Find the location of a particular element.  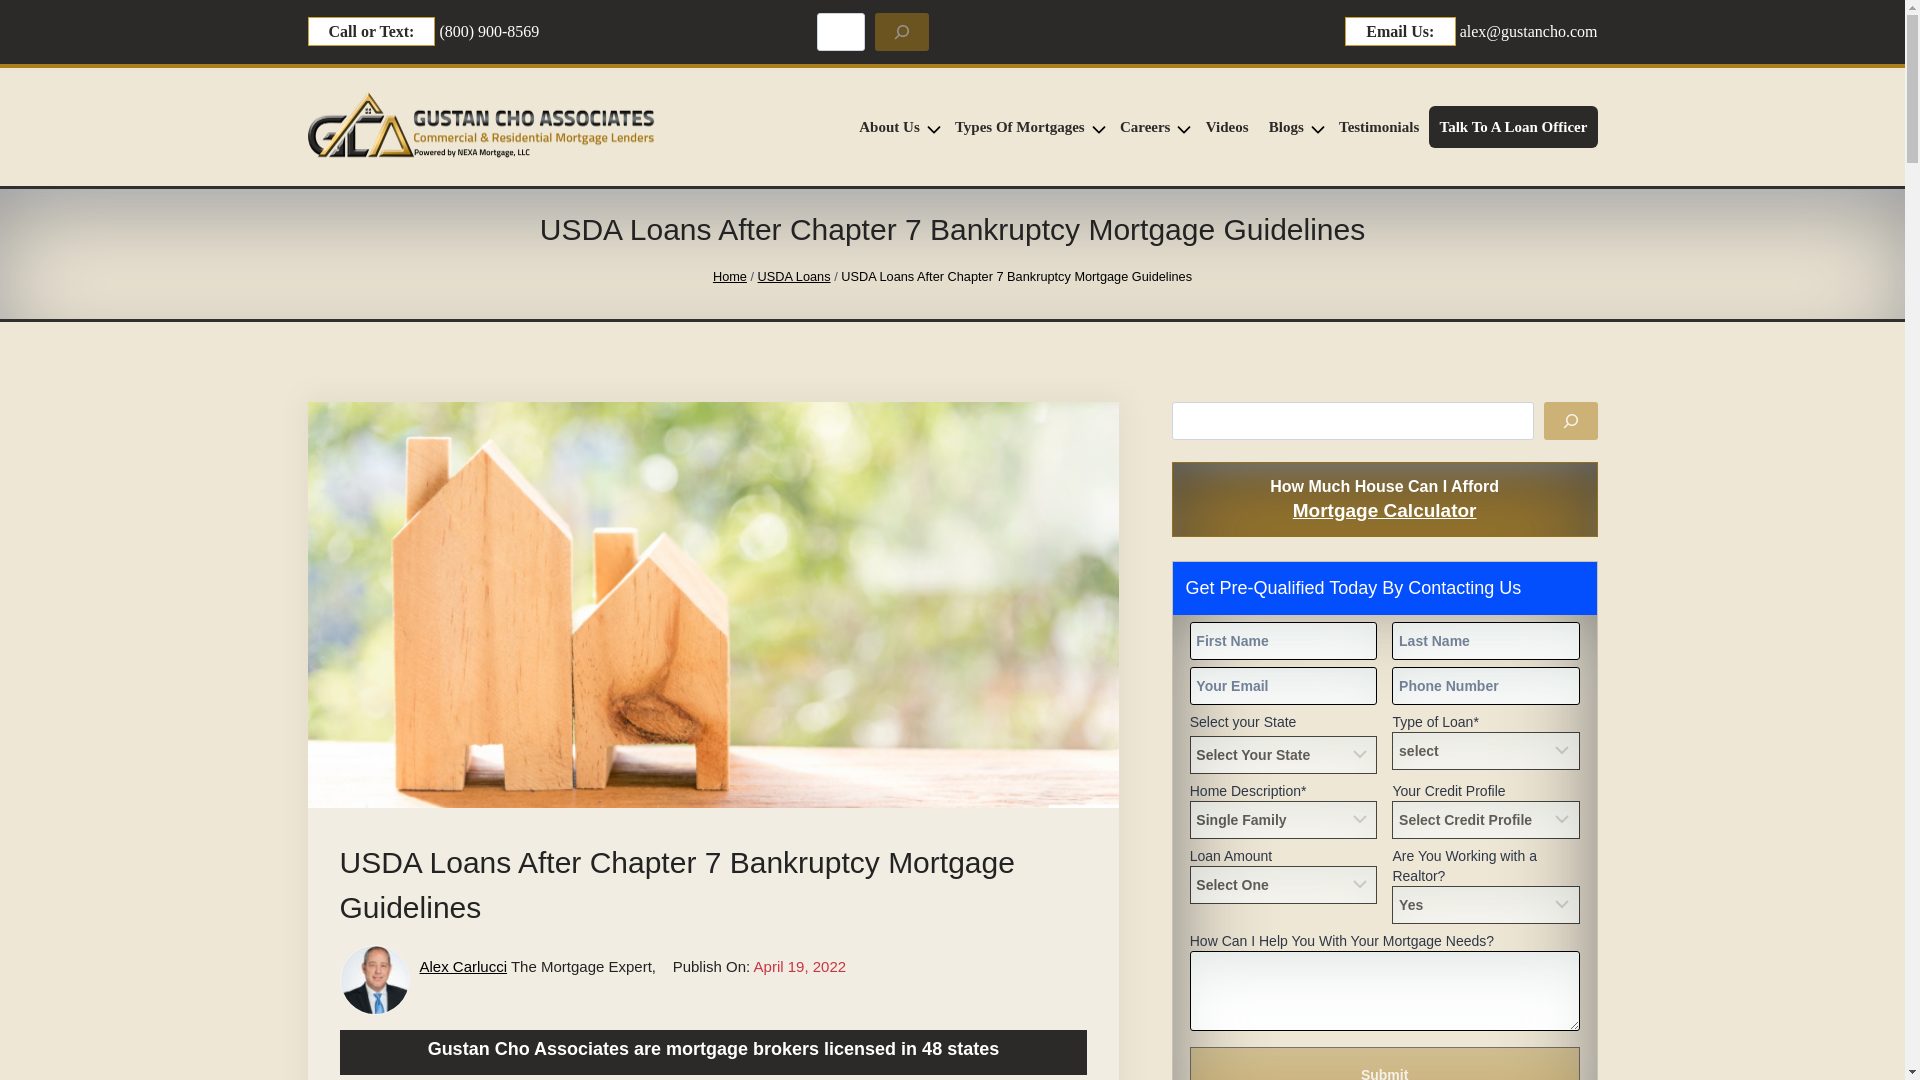

Email Us: is located at coordinates (1400, 32).